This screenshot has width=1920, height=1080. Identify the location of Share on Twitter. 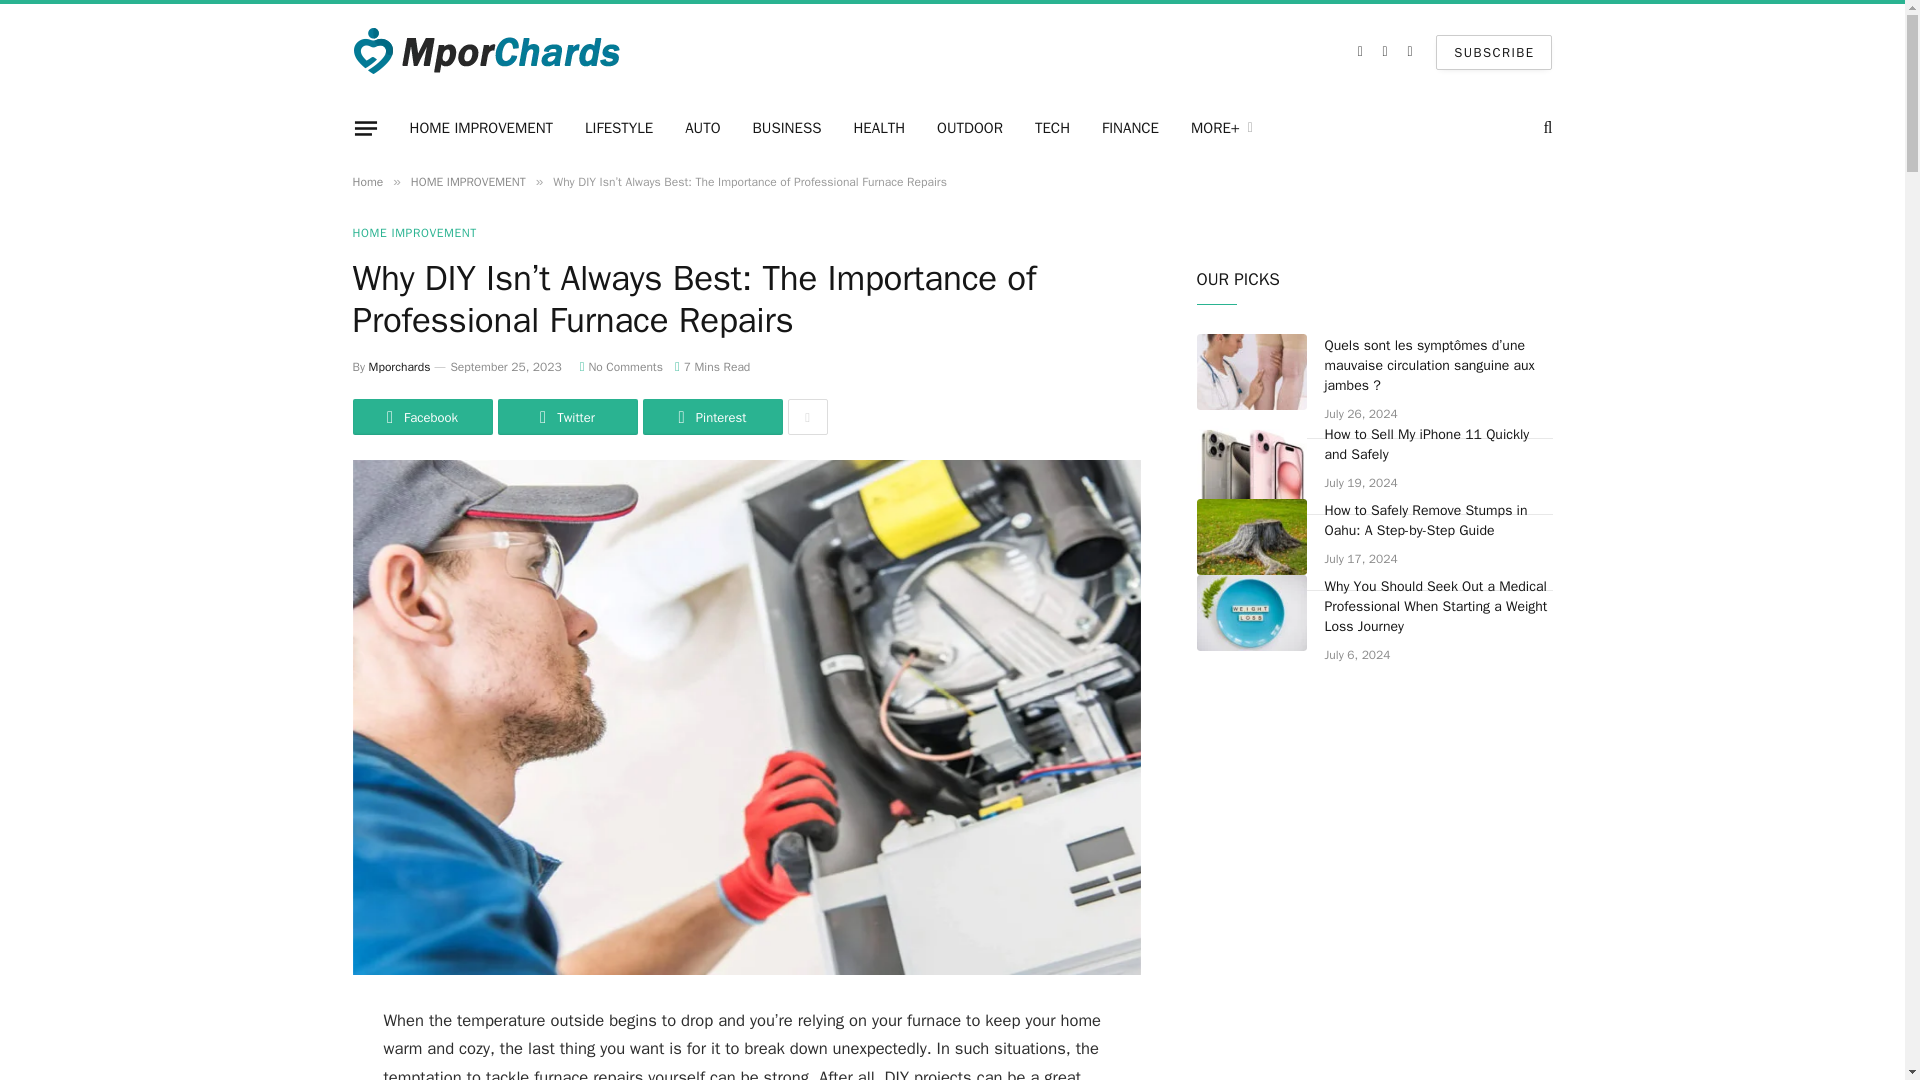
(567, 416).